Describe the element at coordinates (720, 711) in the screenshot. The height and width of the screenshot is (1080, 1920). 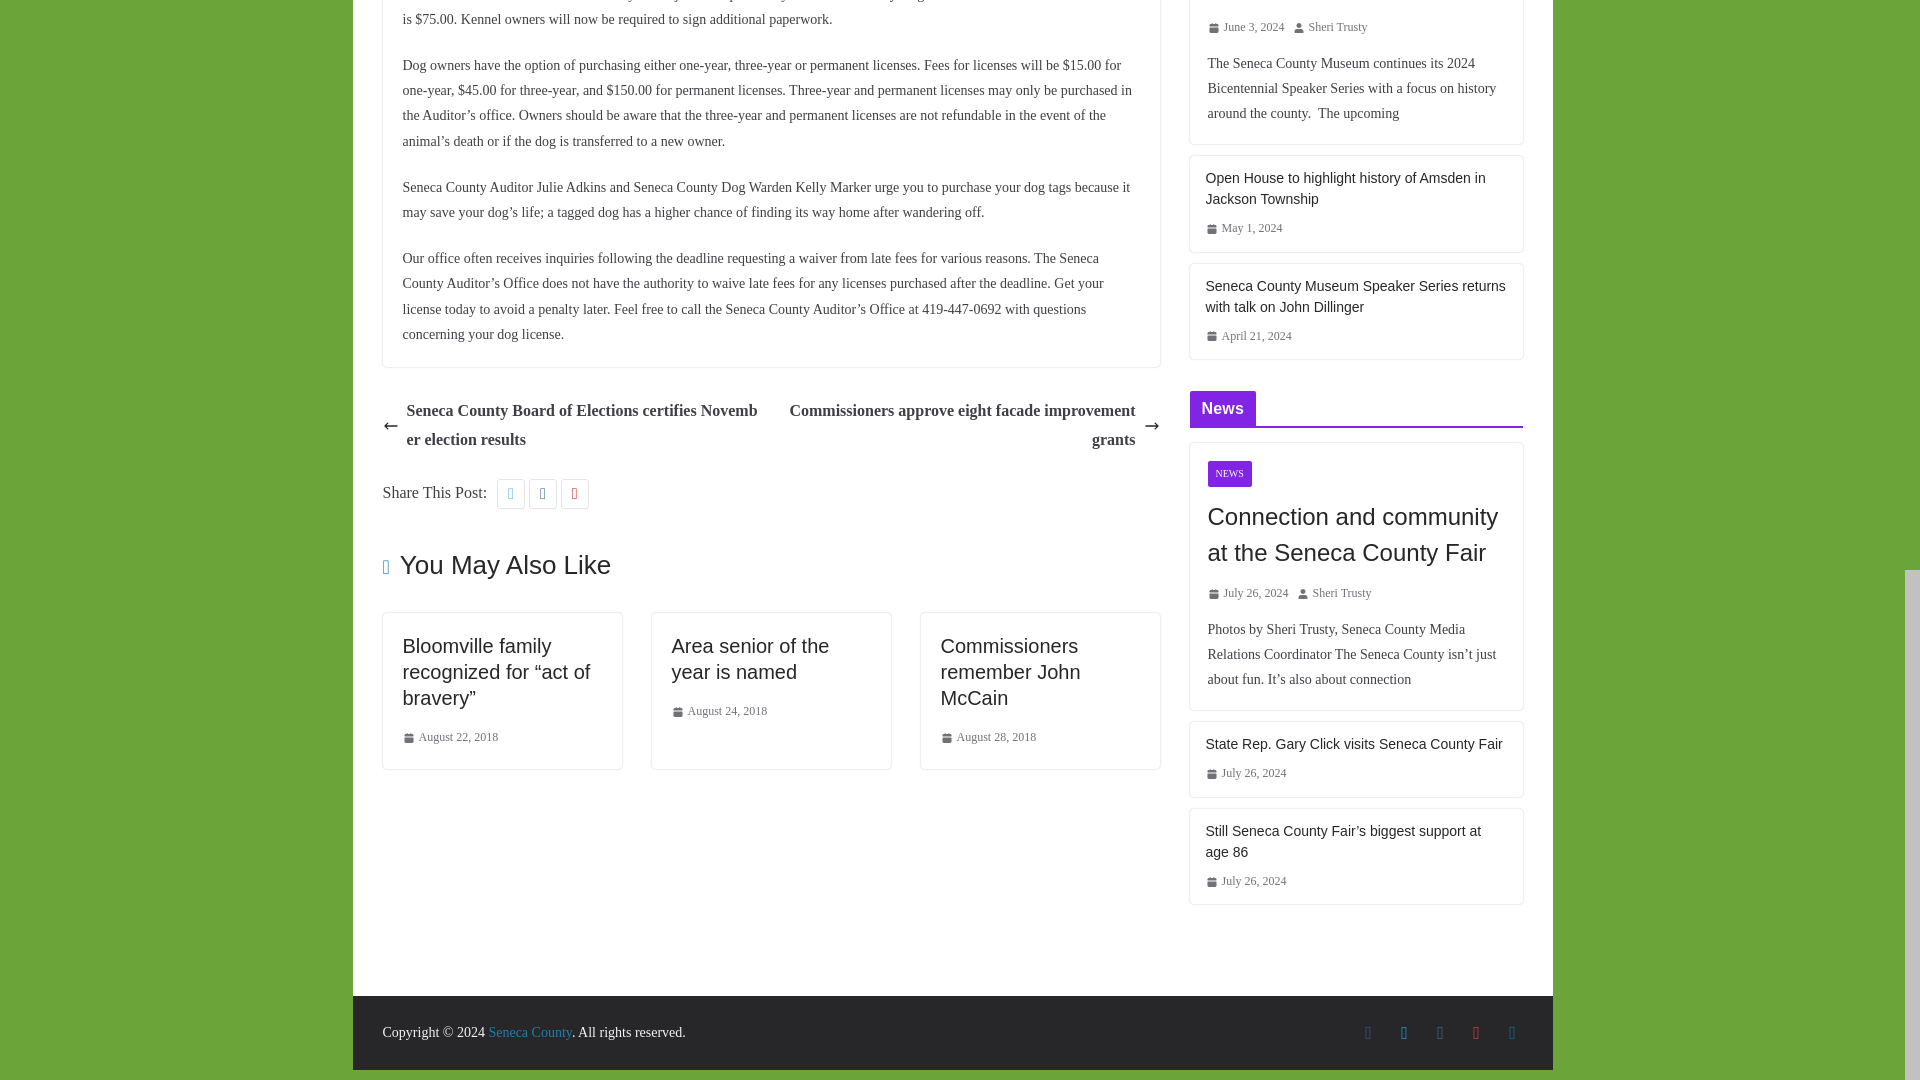
I see `4:06 pm` at that location.